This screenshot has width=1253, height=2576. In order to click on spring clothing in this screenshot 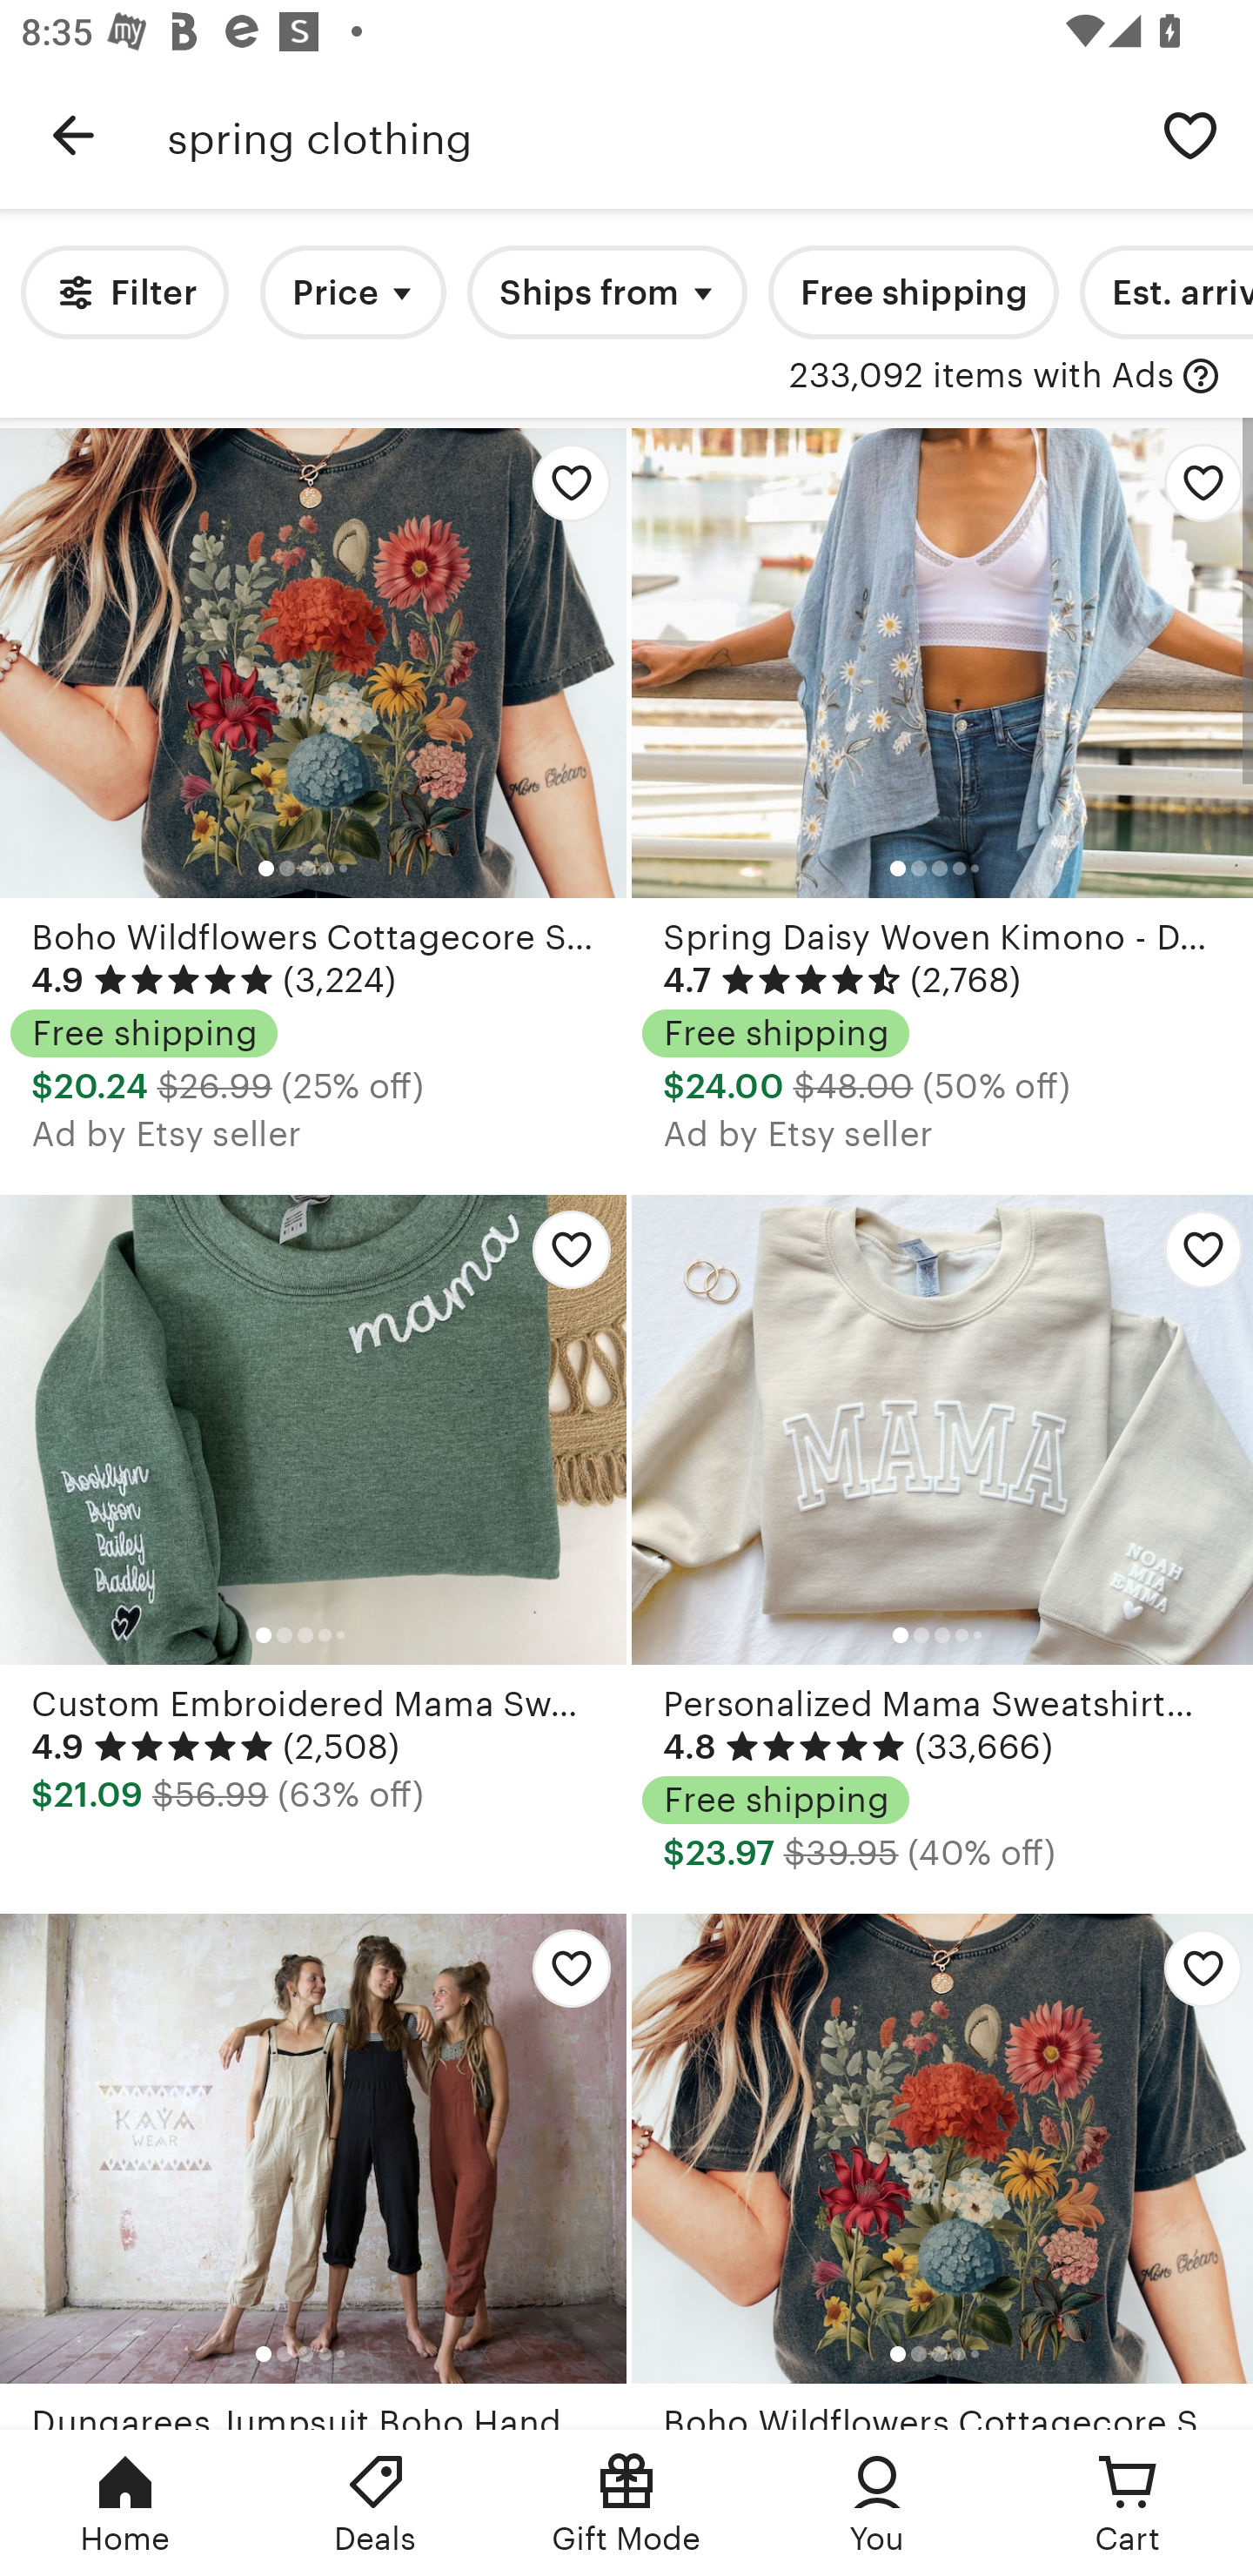, I will do `click(647, 135)`.